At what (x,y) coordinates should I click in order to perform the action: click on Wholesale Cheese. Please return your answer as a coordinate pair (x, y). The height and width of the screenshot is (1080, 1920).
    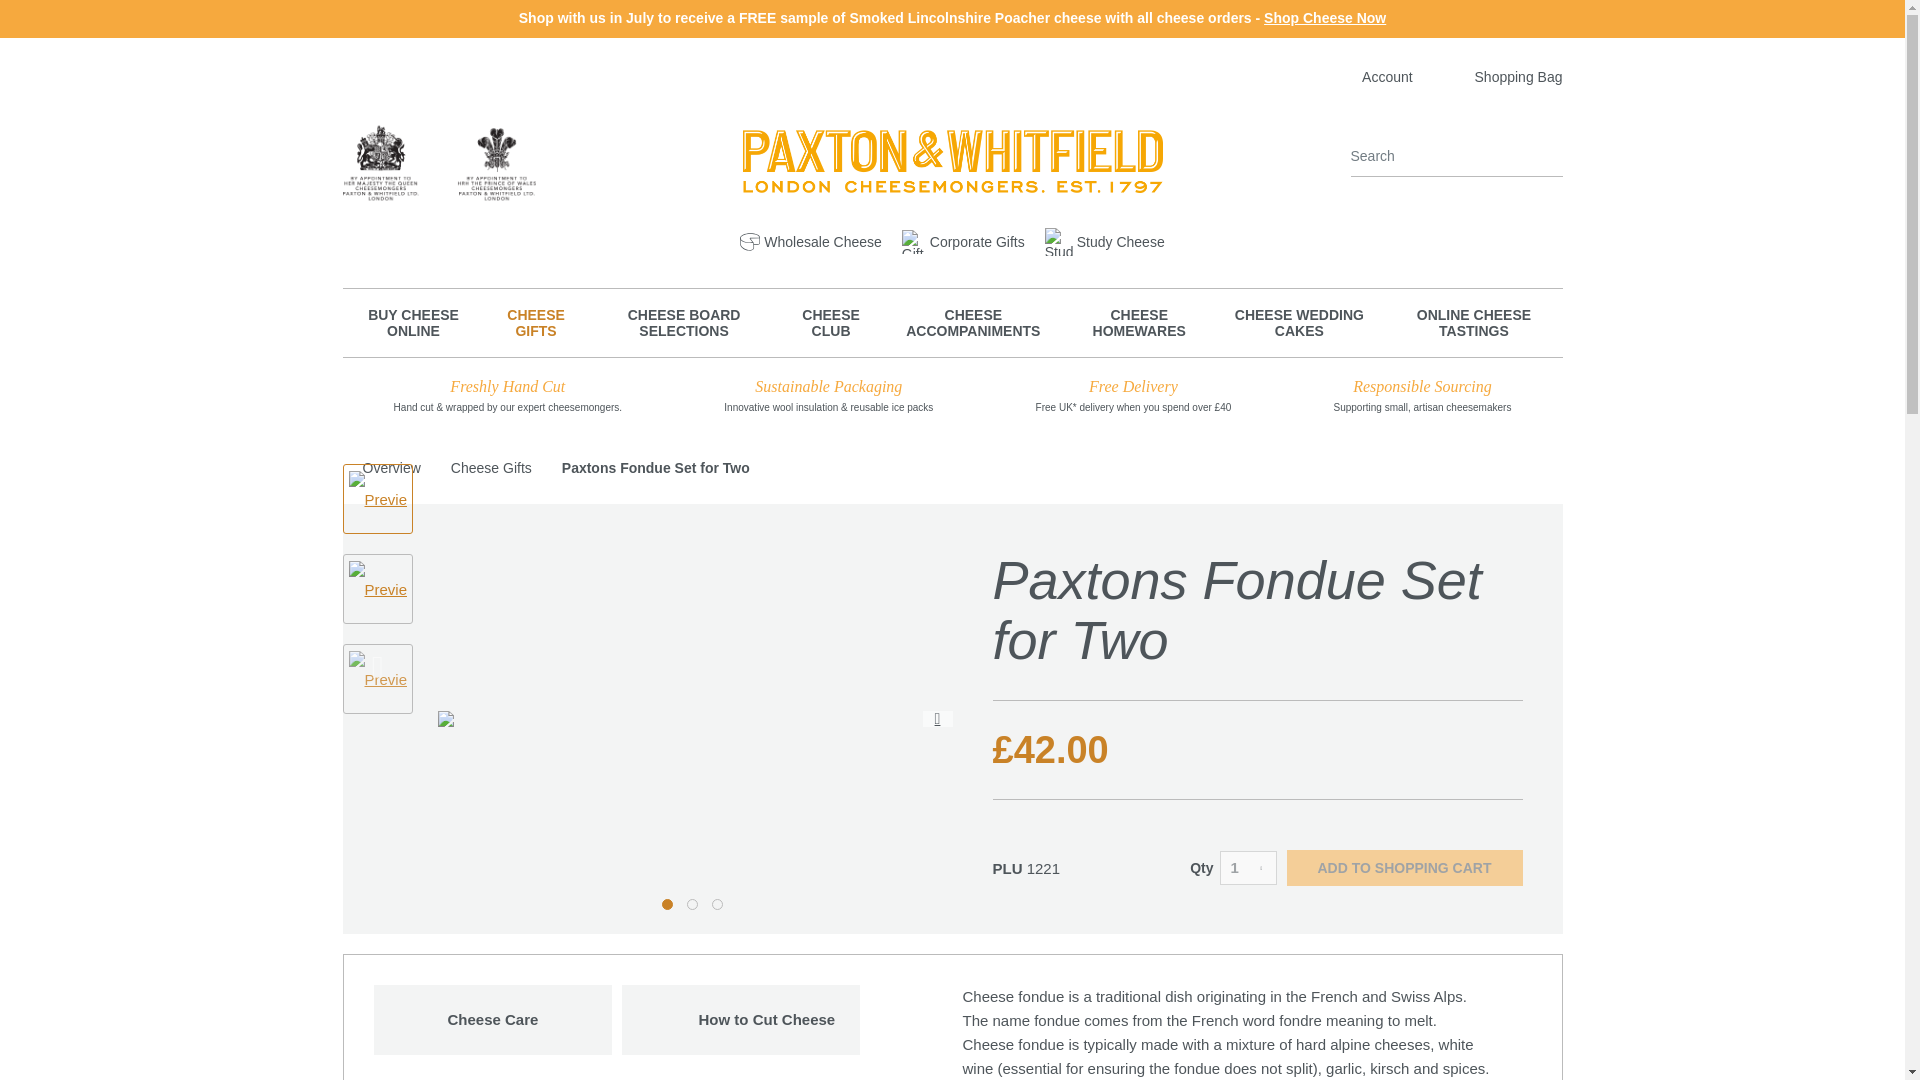
    Looking at the image, I should click on (810, 241).